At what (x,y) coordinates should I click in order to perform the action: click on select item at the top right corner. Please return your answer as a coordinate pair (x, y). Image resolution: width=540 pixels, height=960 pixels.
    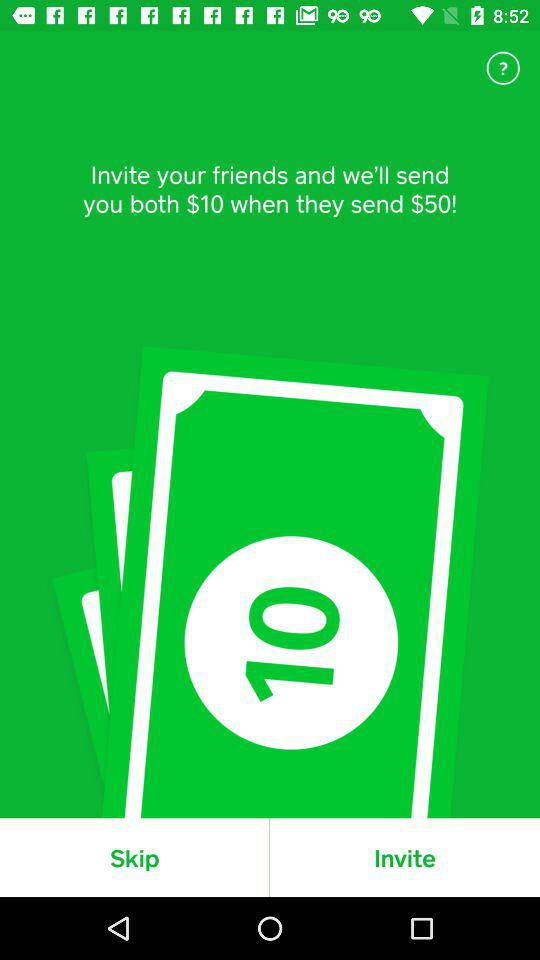
    Looking at the image, I should click on (503, 68).